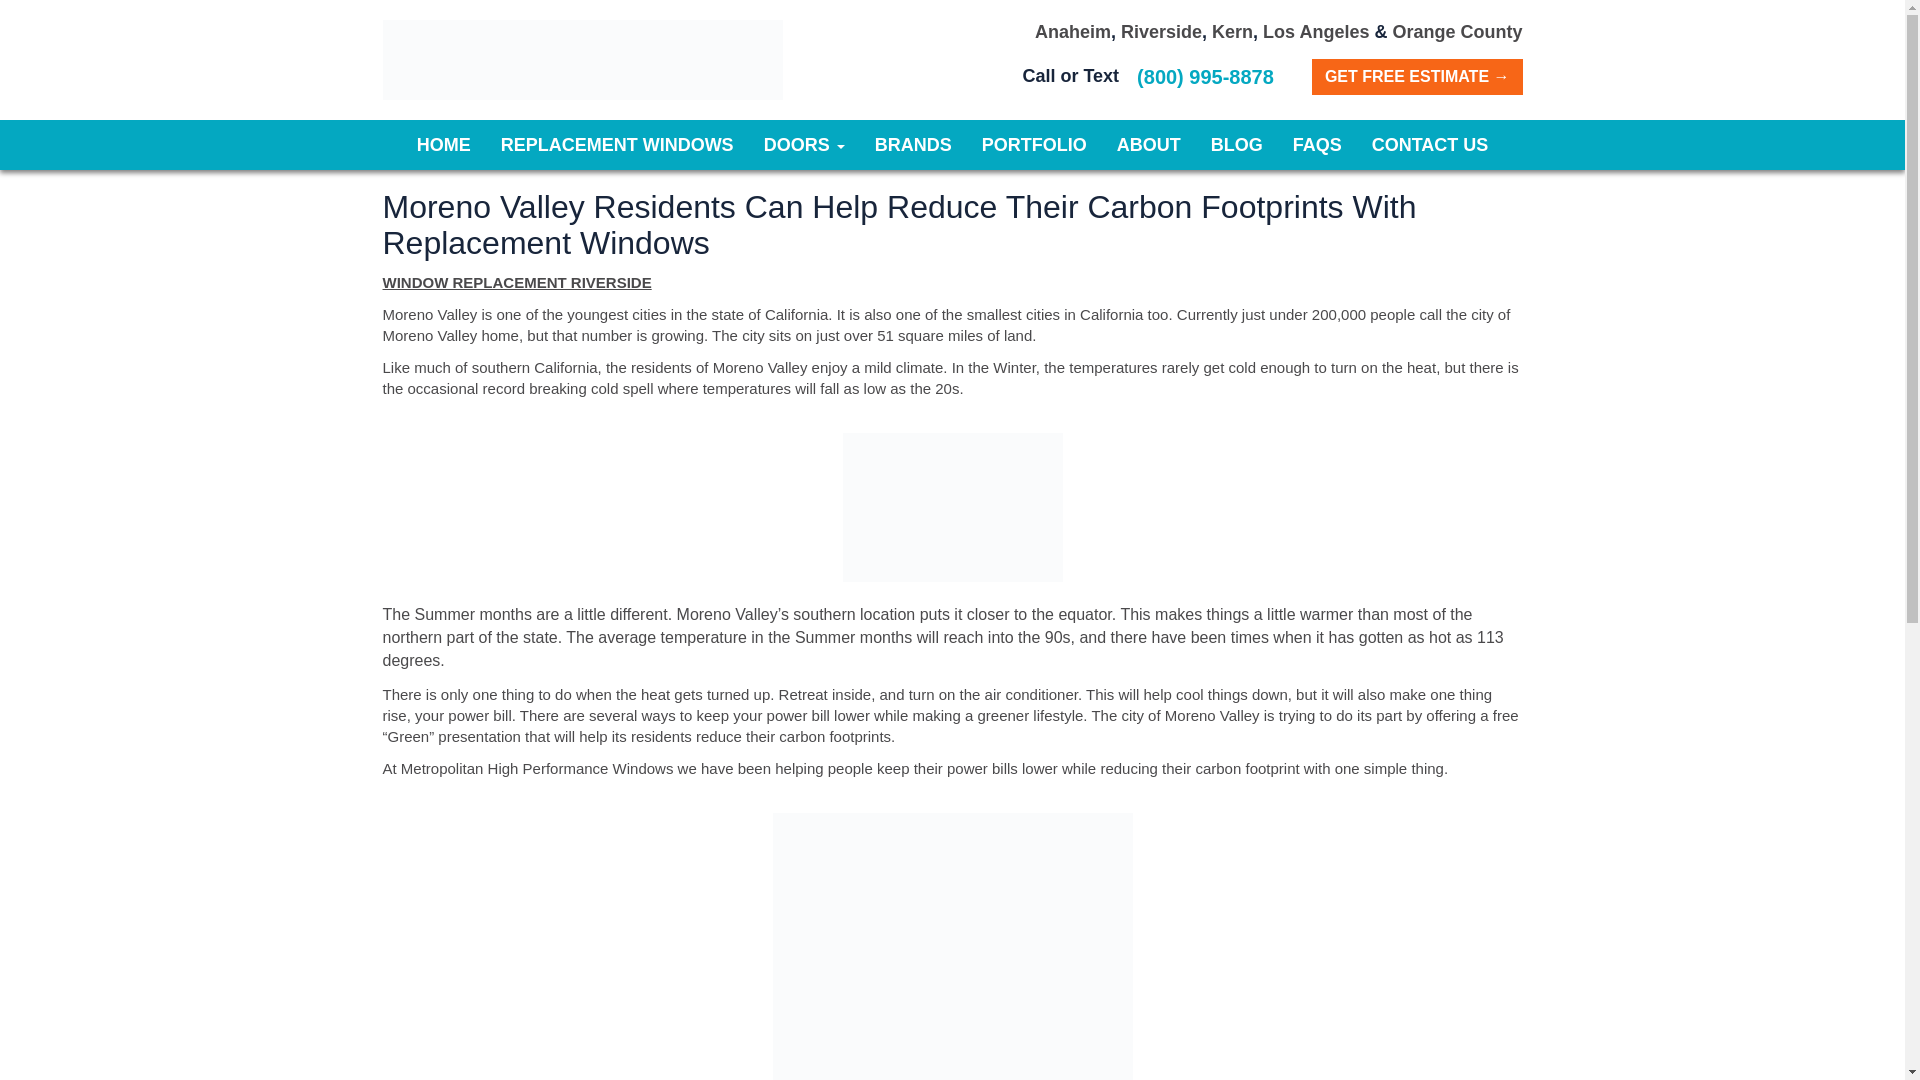 The image size is (1920, 1080). Describe the element at coordinates (516, 282) in the screenshot. I see `WINDOW REPLACEMENT RIVERSIDE` at that location.